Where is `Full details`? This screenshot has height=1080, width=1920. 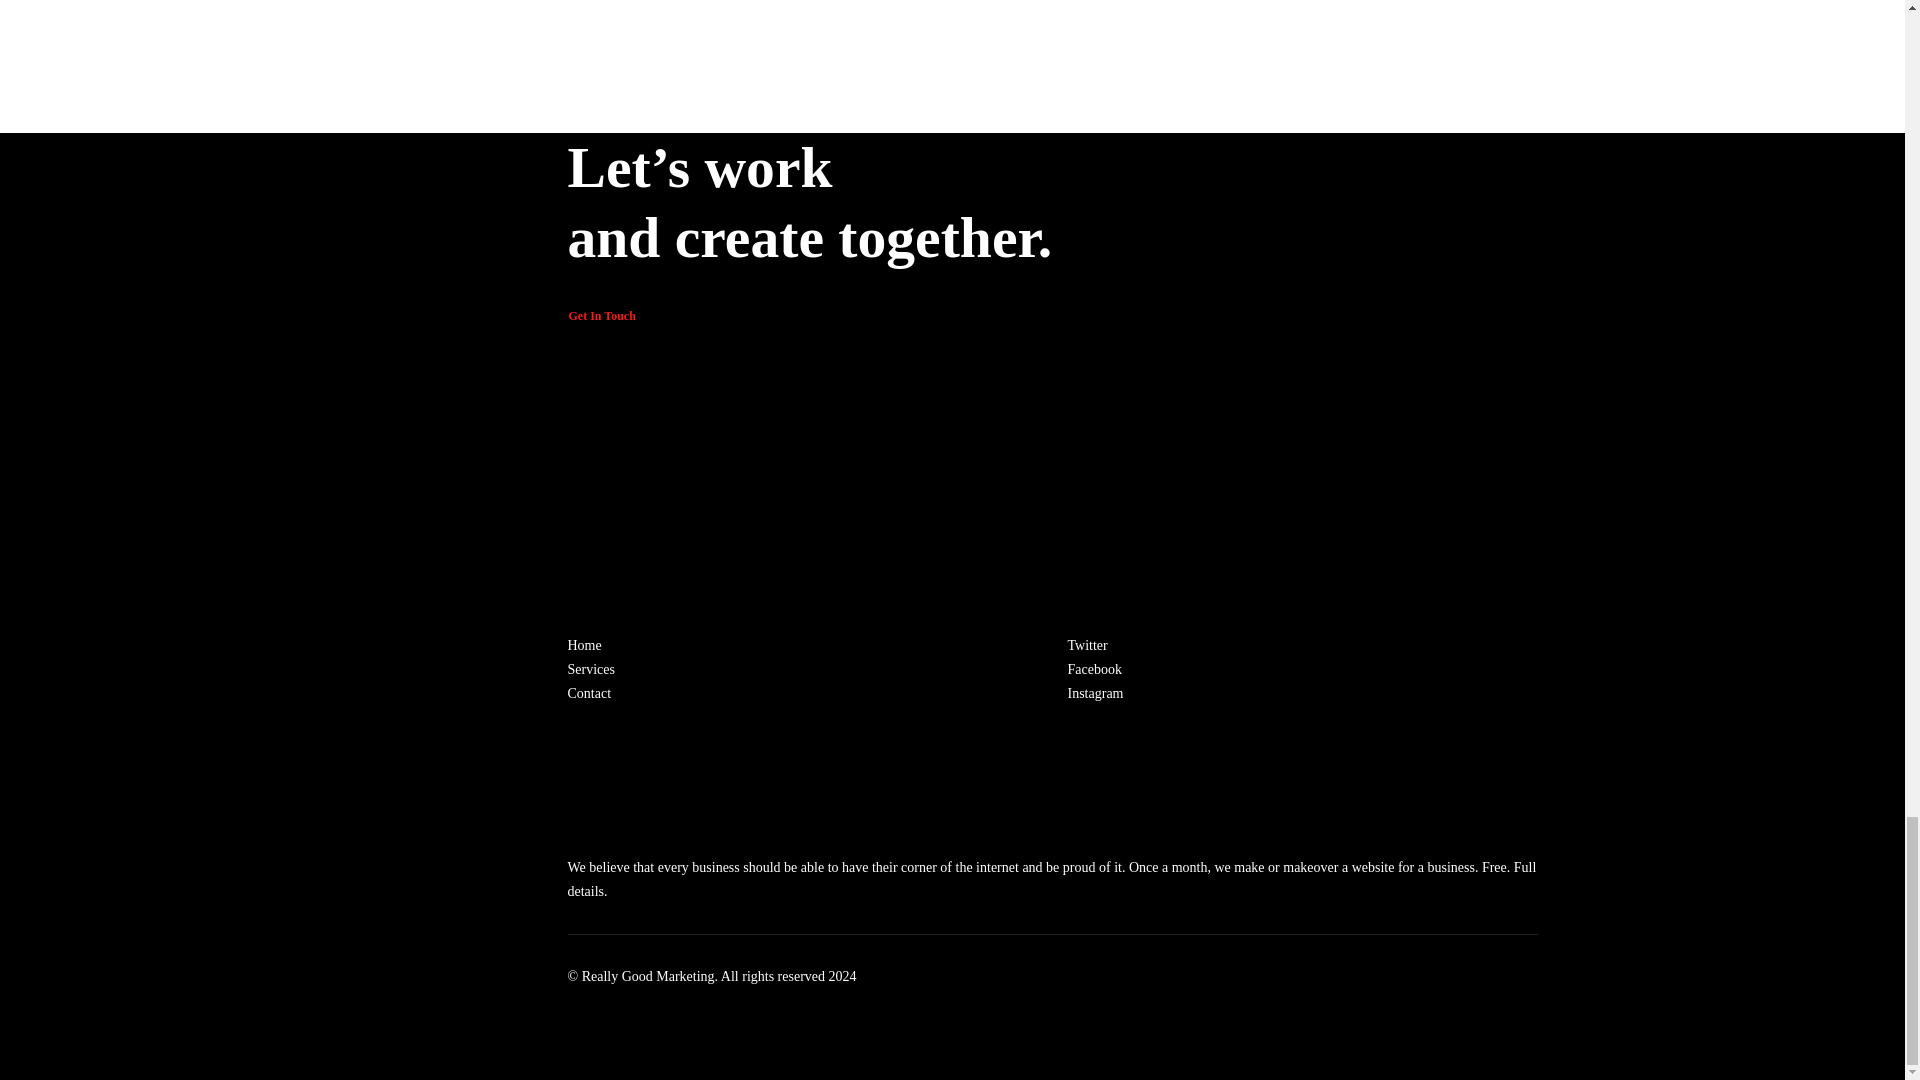 Full details is located at coordinates (1052, 878).